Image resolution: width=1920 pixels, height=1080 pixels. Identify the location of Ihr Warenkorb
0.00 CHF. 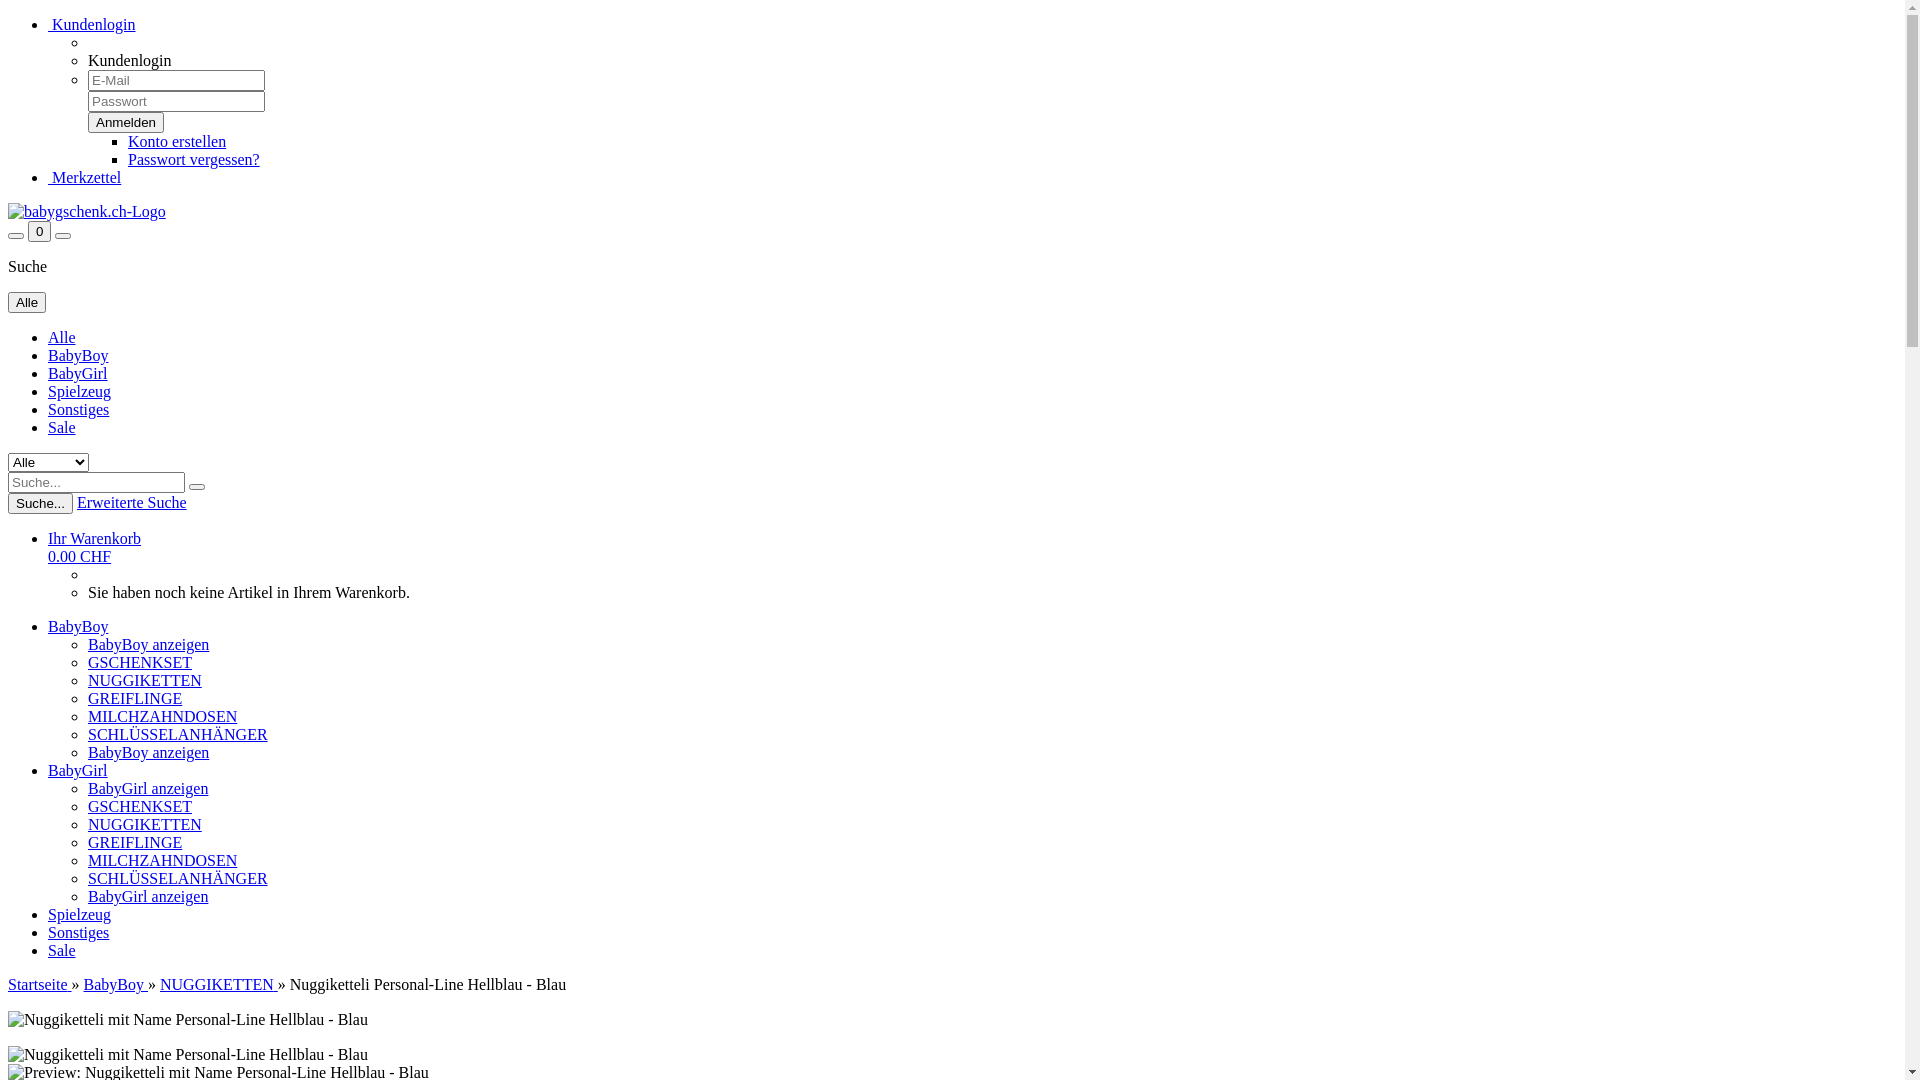
(94, 548).